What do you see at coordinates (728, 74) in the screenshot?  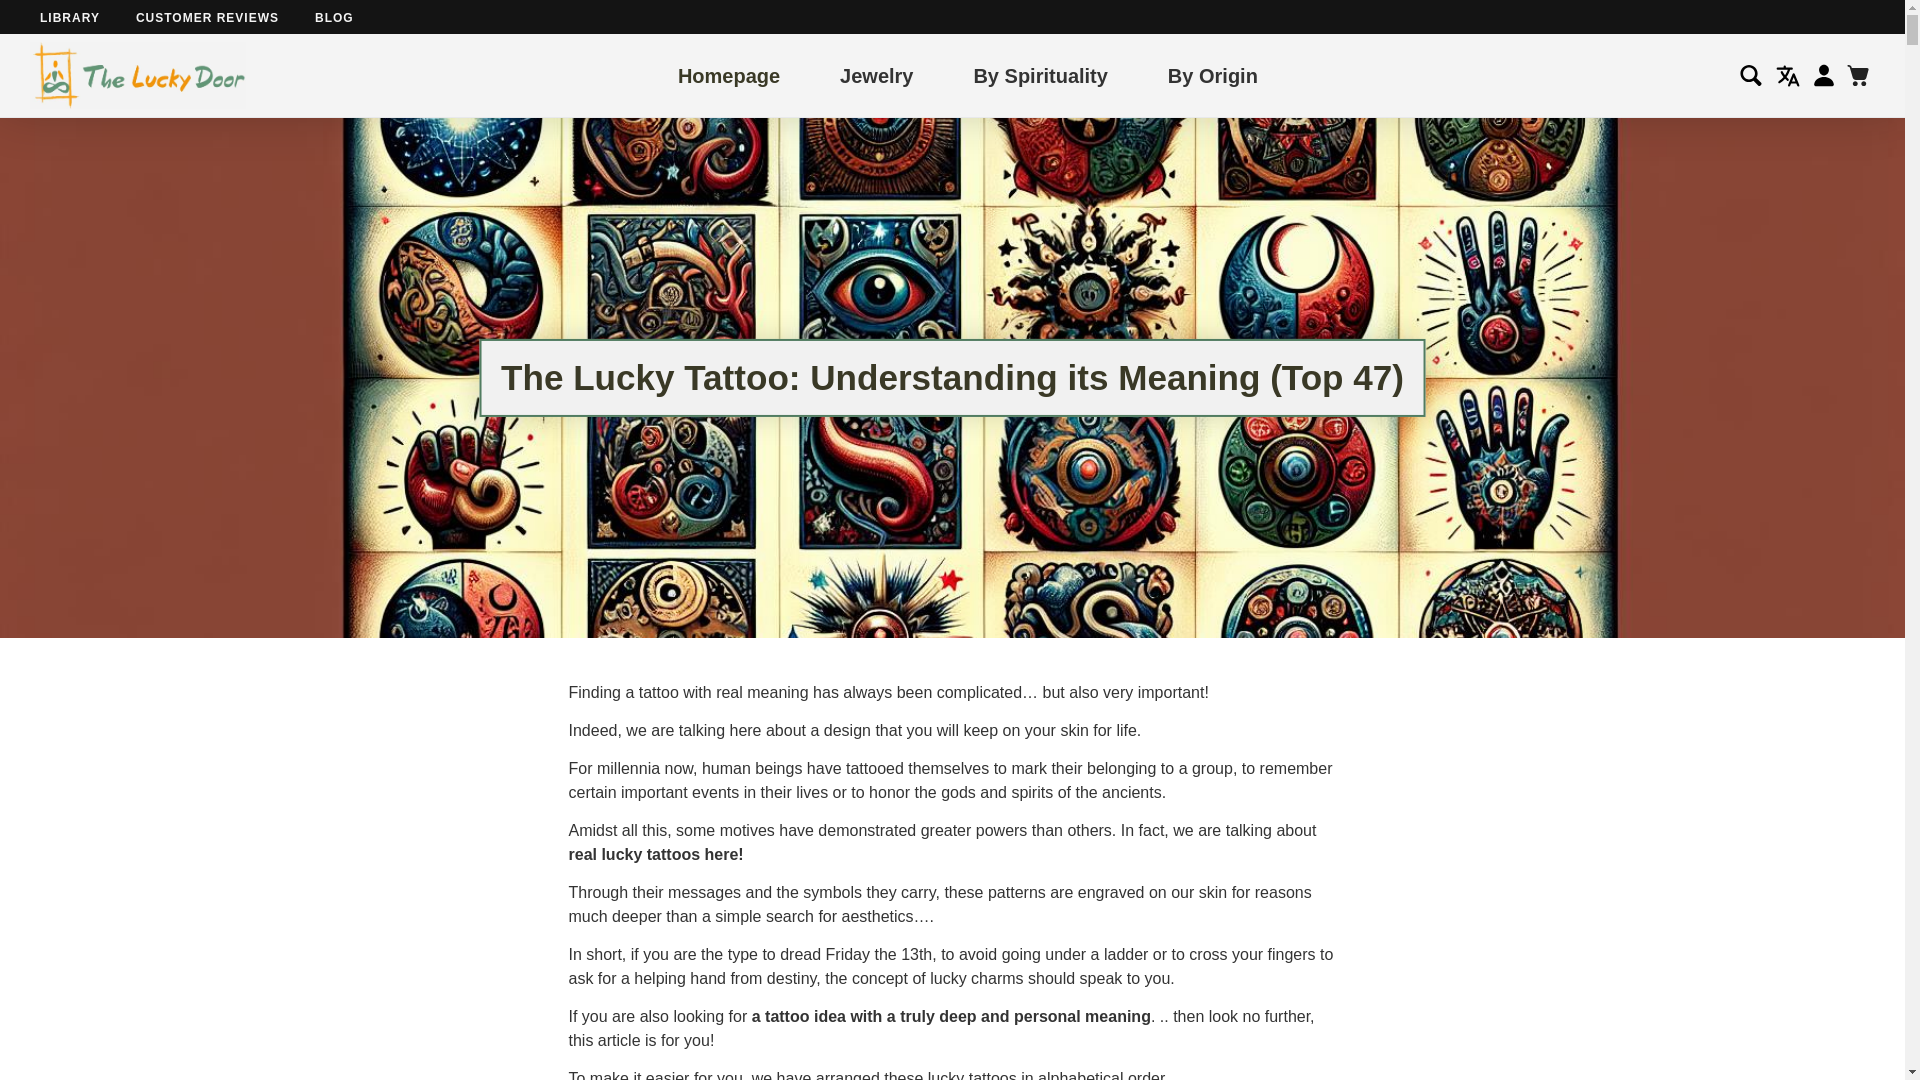 I see `Homepage` at bounding box center [728, 74].